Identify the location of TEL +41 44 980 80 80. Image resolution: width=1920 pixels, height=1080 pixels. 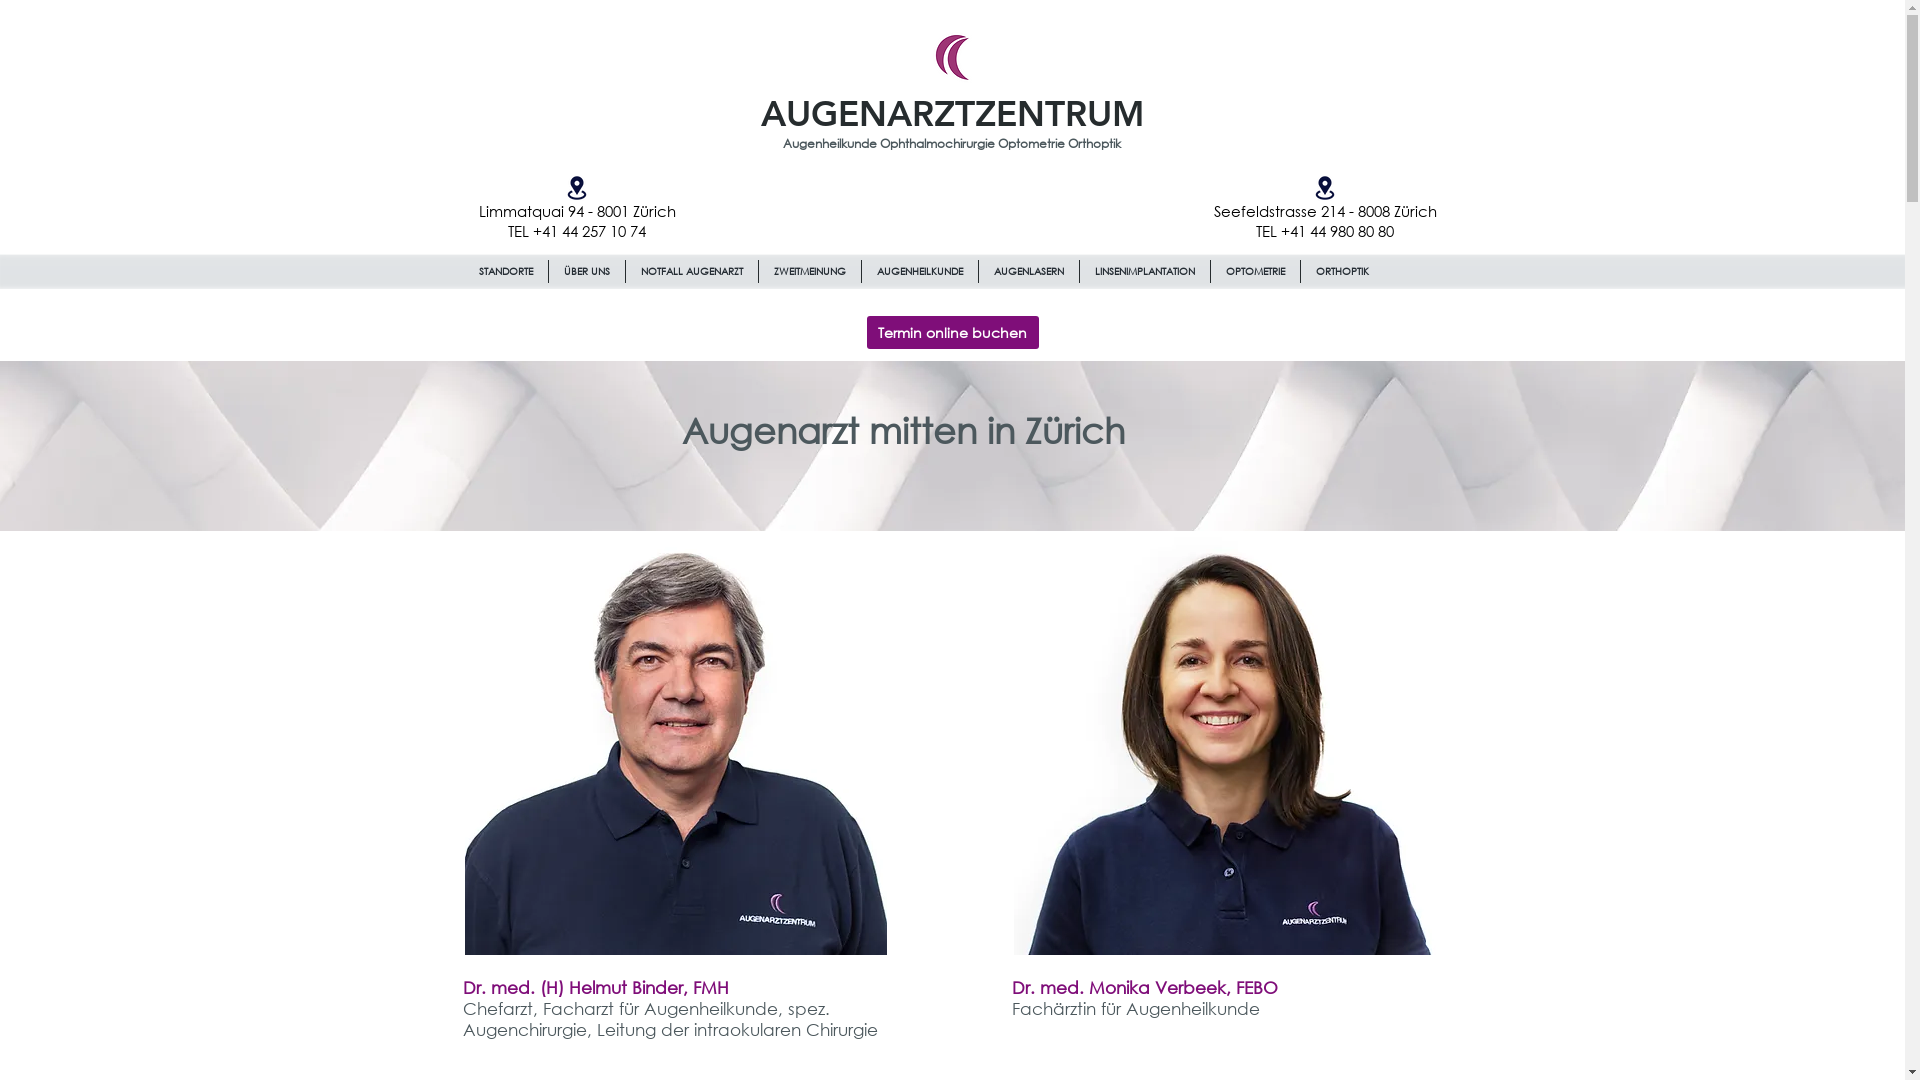
(1325, 232).